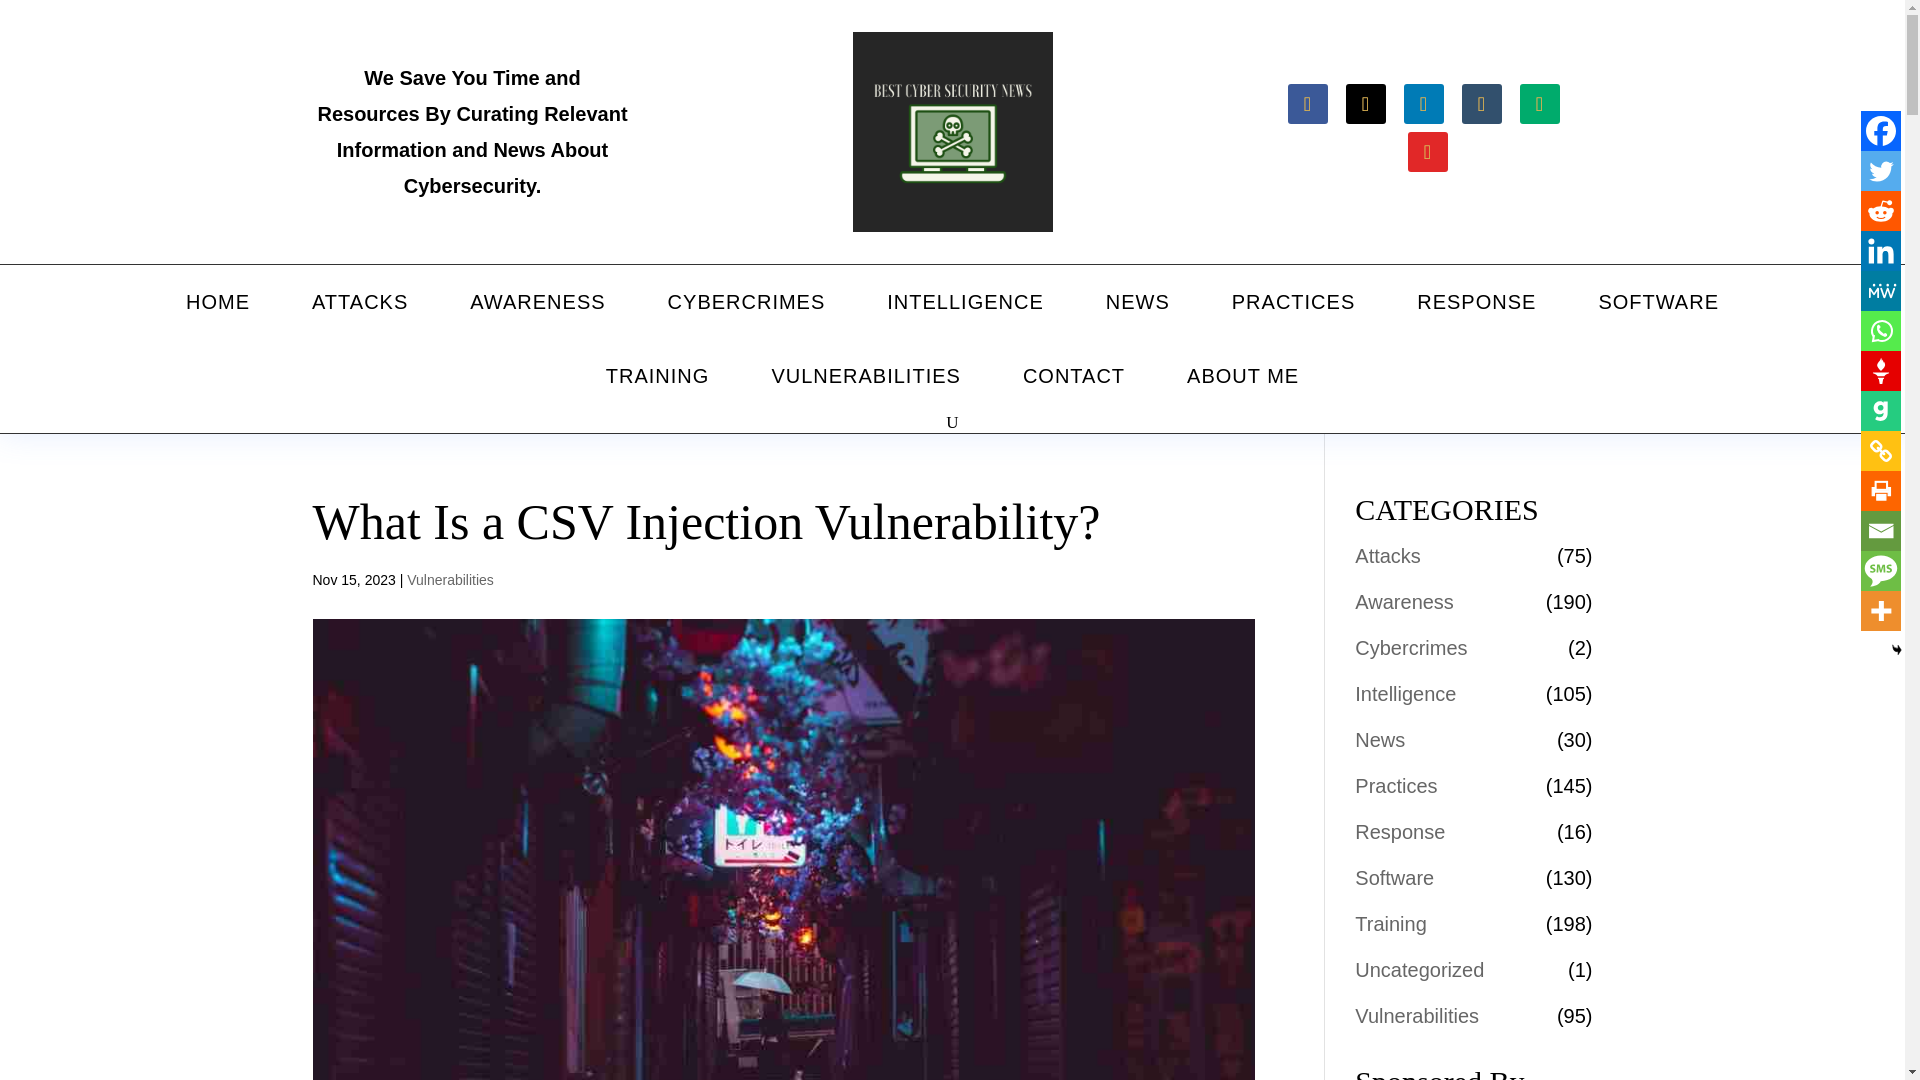 Image resolution: width=1920 pixels, height=1080 pixels. Describe the element at coordinates (537, 302) in the screenshot. I see `AWARENESS` at that location.